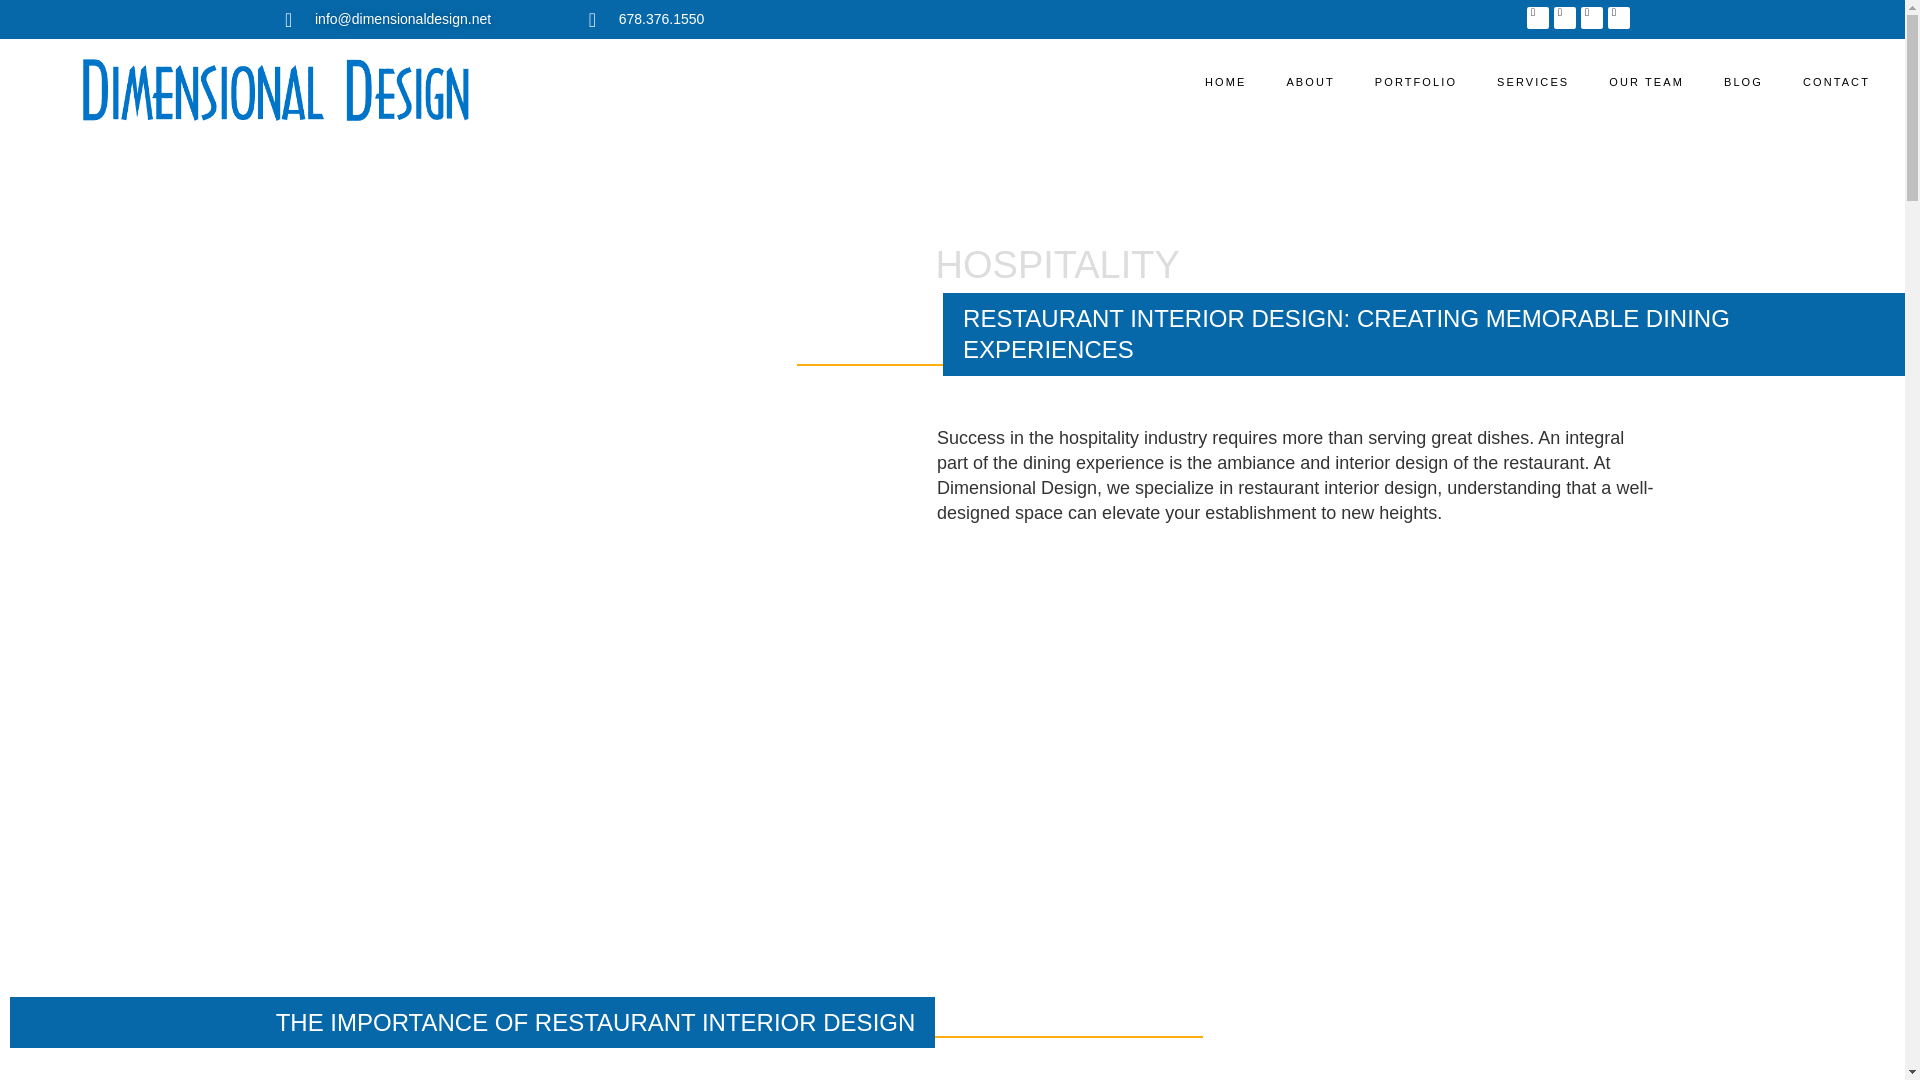 The width and height of the screenshot is (1920, 1080). What do you see at coordinates (1836, 82) in the screenshot?
I see `CONTACT` at bounding box center [1836, 82].